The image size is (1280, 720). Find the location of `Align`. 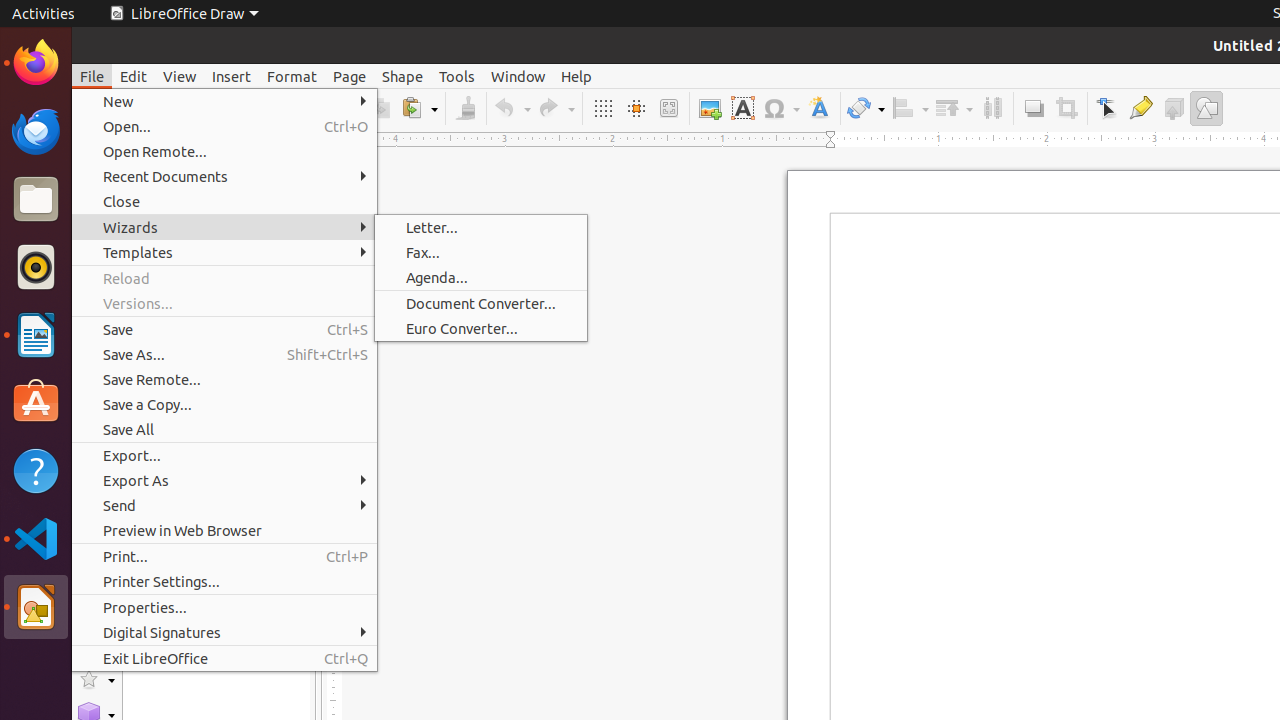

Align is located at coordinates (910, 108).